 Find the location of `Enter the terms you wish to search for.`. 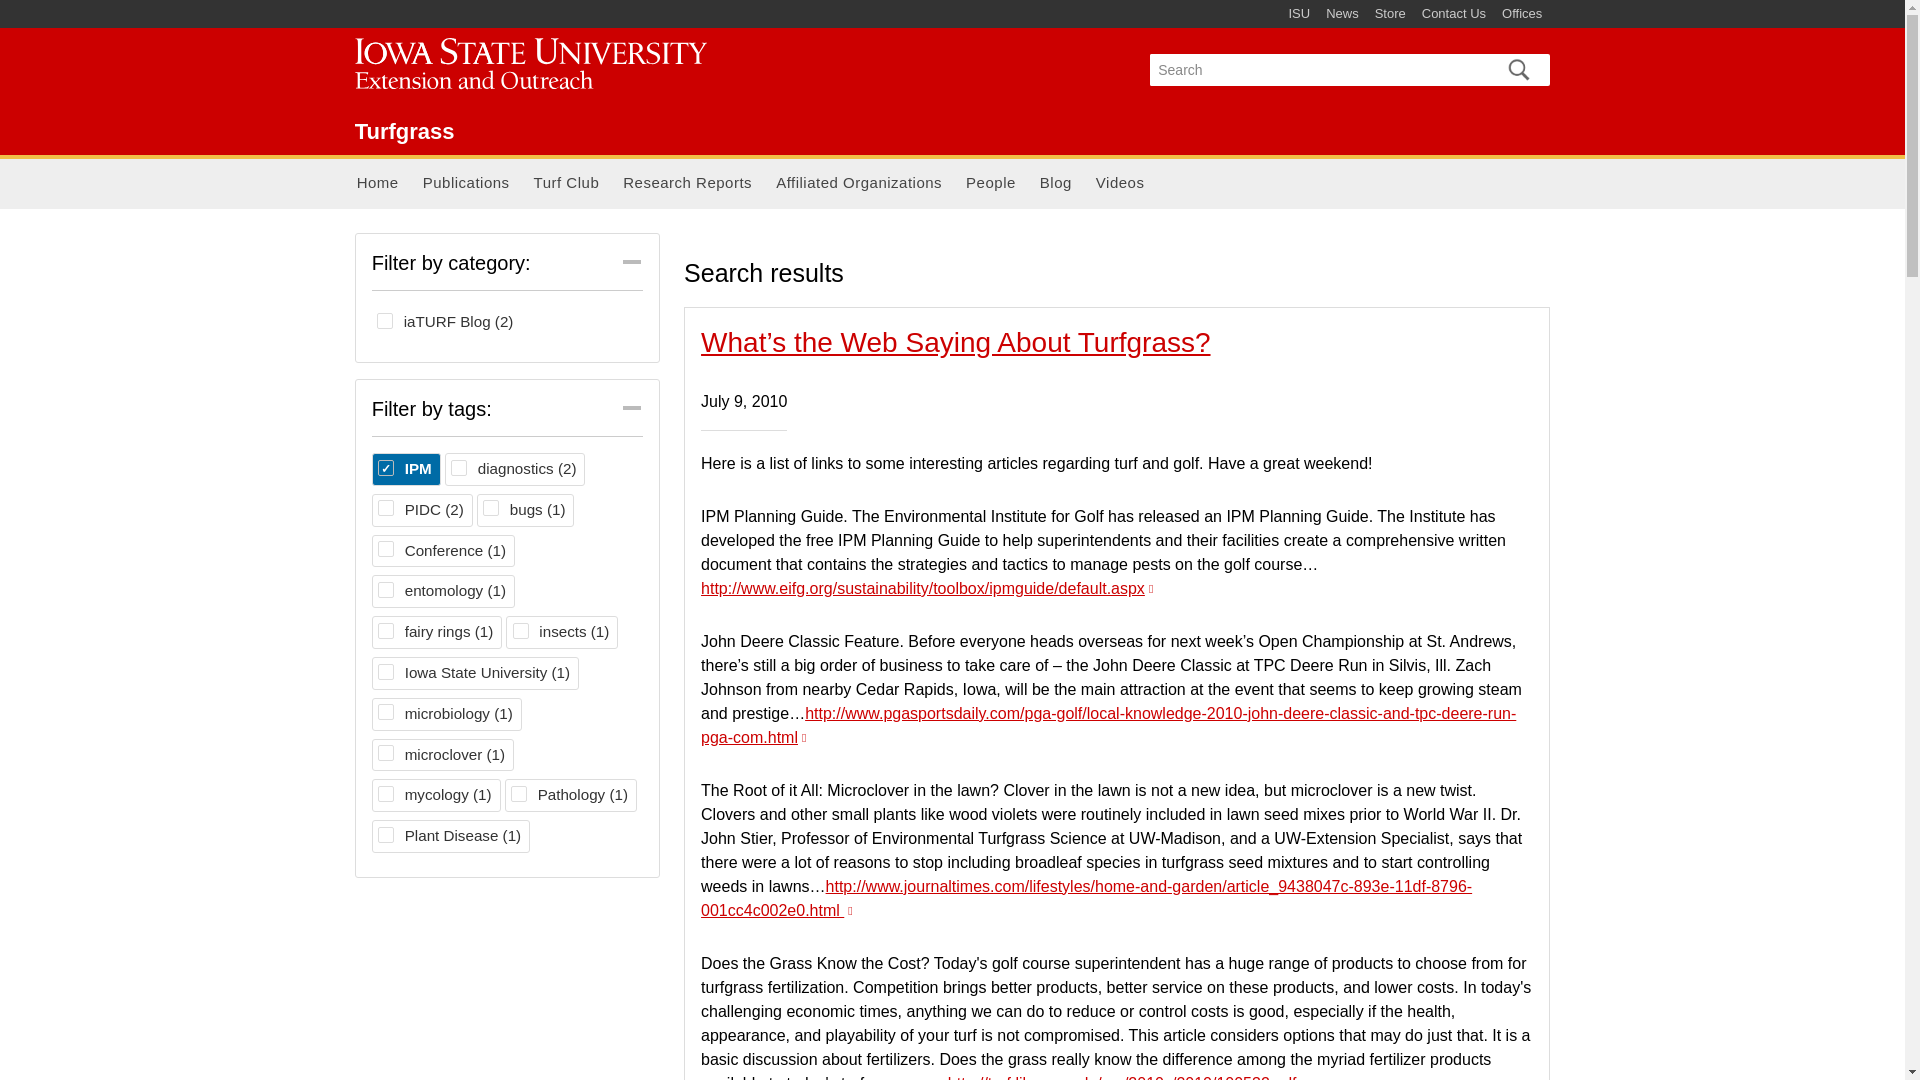

Enter the terms you wish to search for. is located at coordinates (1316, 70).